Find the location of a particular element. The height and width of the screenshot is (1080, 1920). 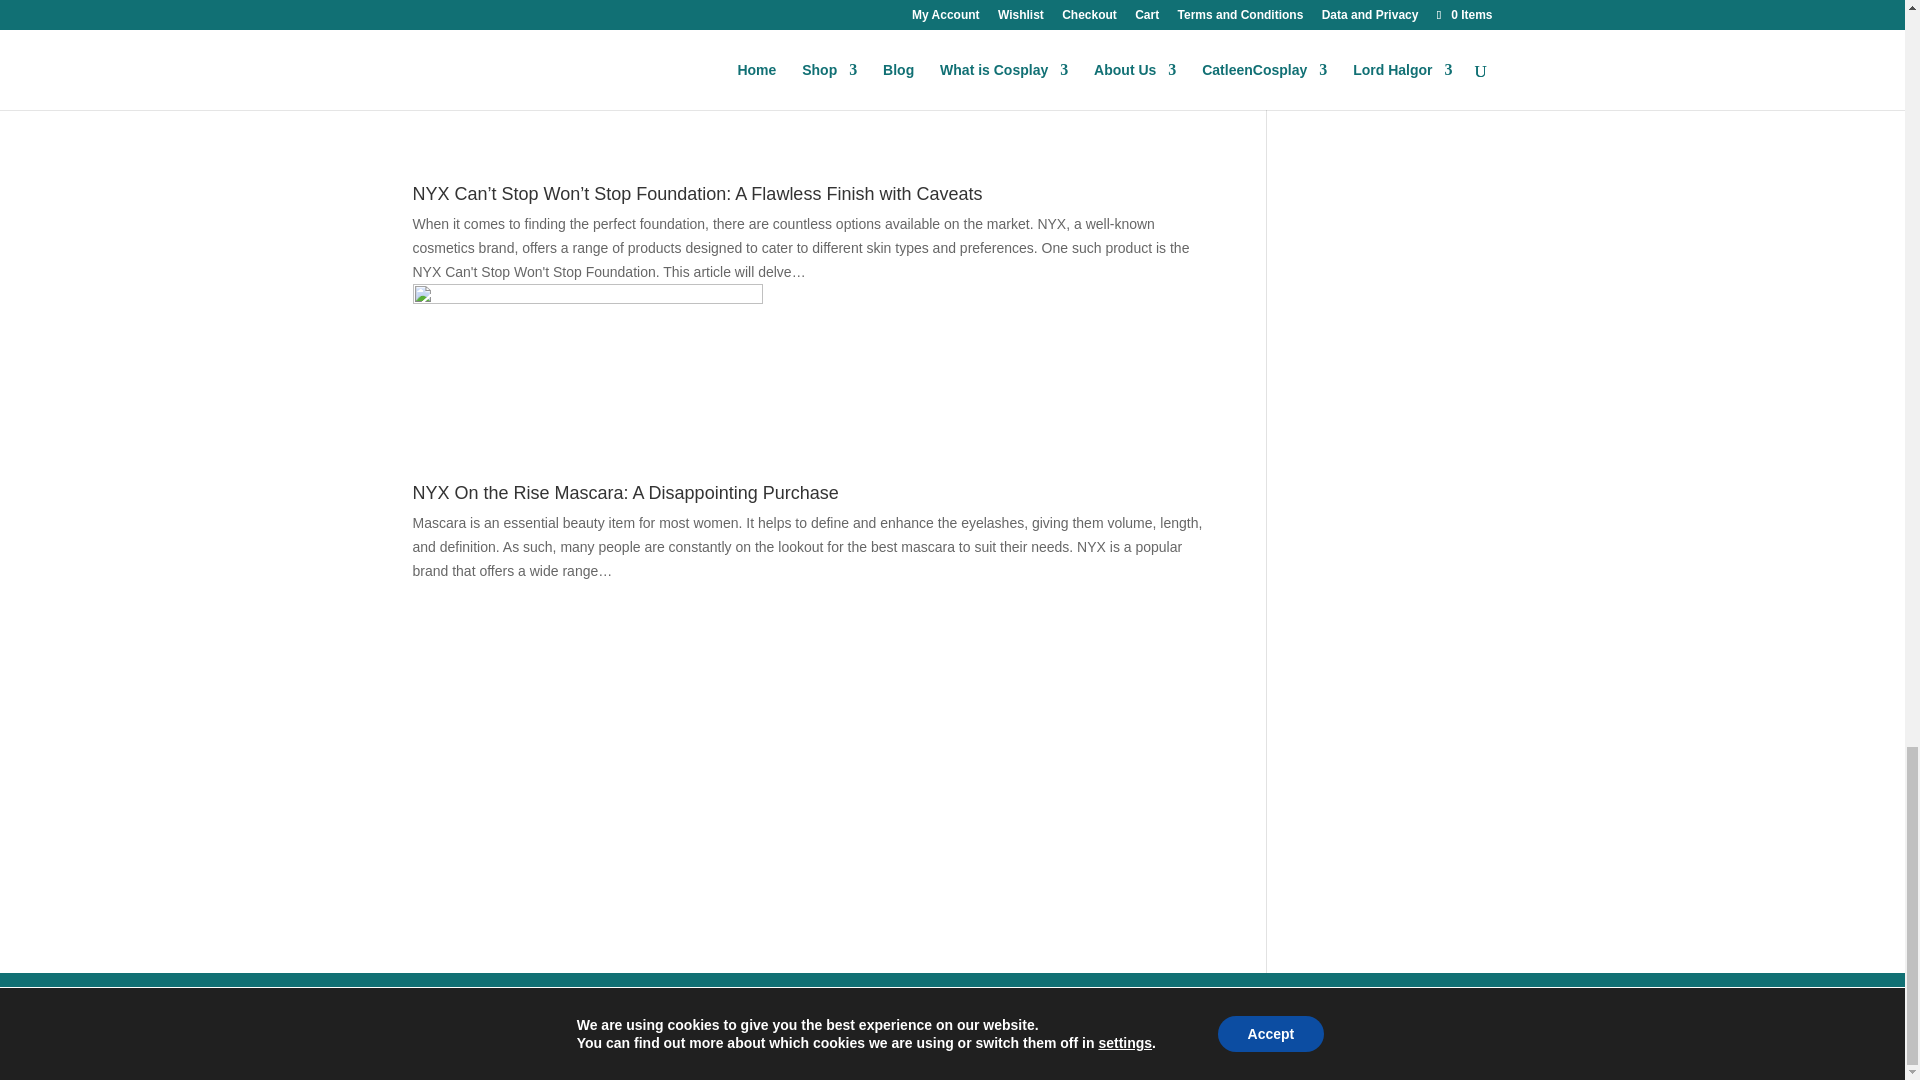

NYX On the Rise Mascara: A Disappointing Purchase is located at coordinates (624, 492).